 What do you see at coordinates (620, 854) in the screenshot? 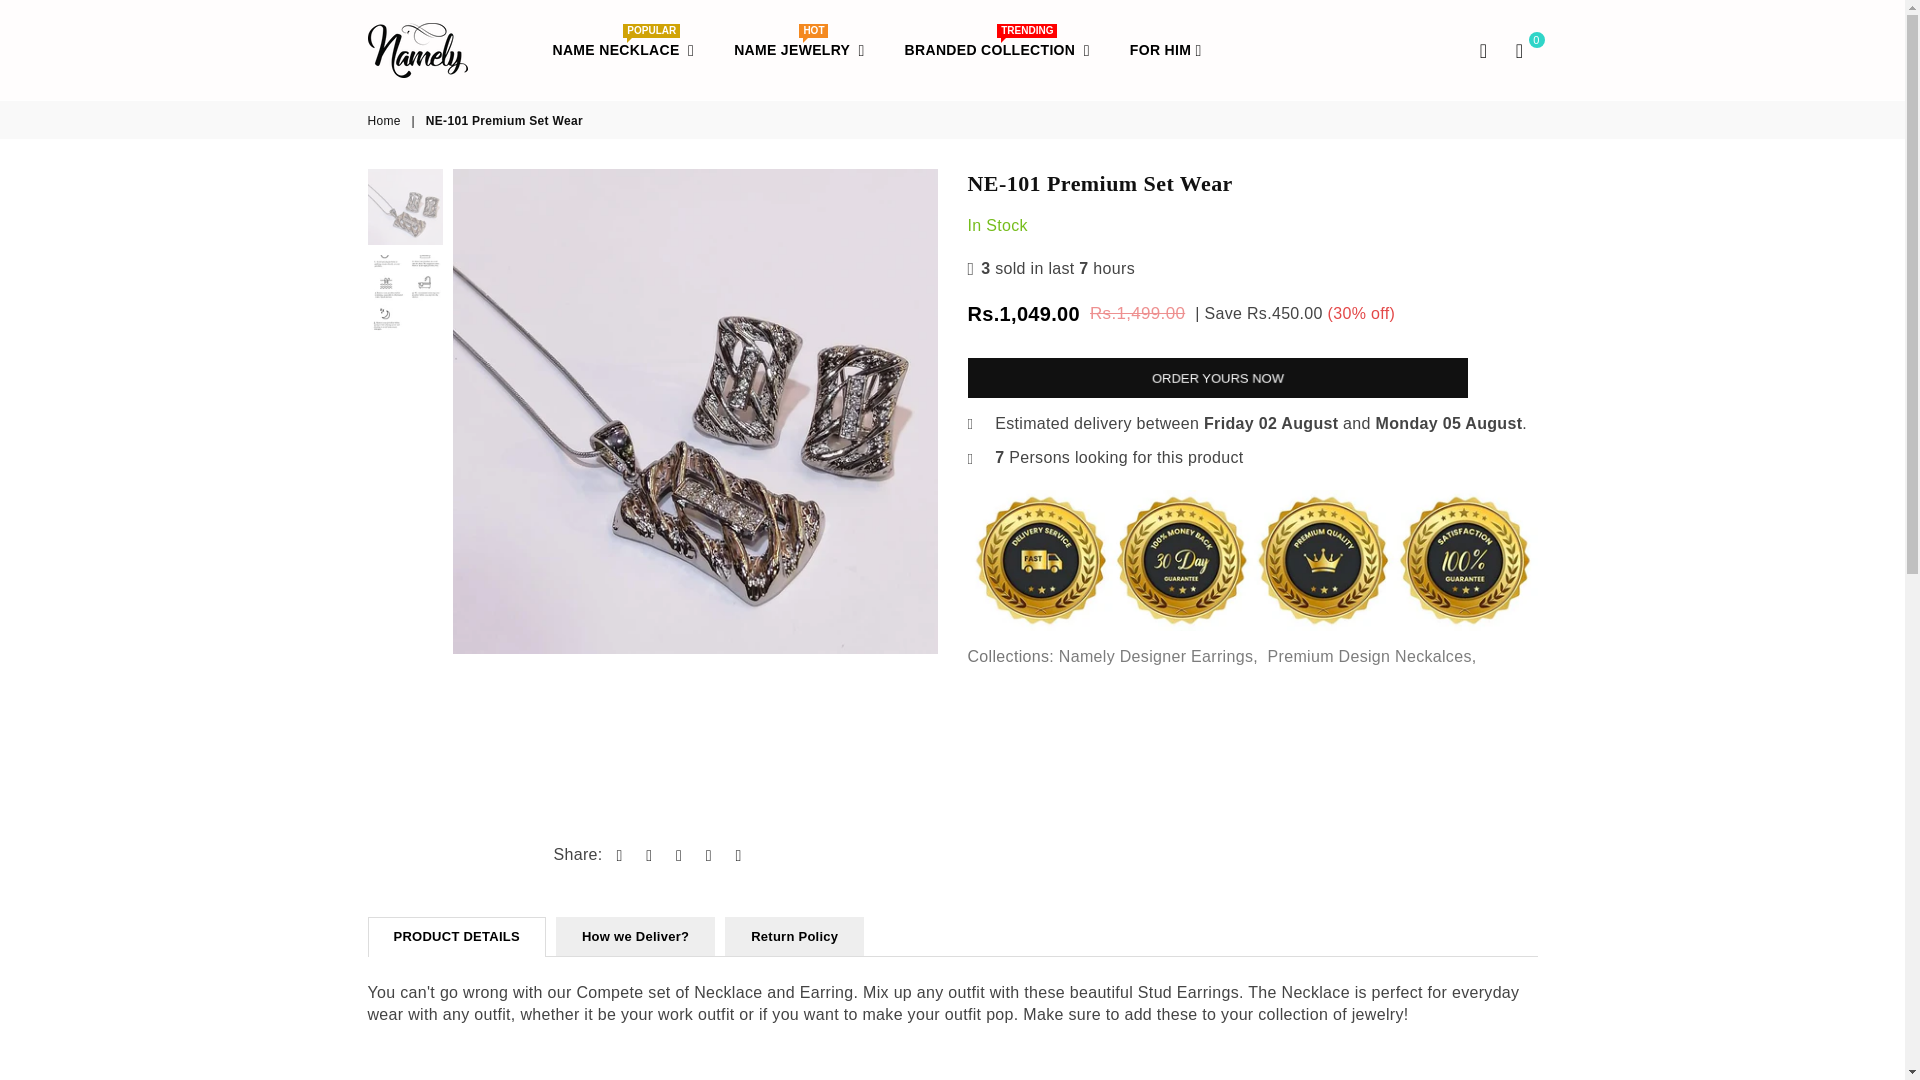
I see `Back to the home page` at bounding box center [620, 854].